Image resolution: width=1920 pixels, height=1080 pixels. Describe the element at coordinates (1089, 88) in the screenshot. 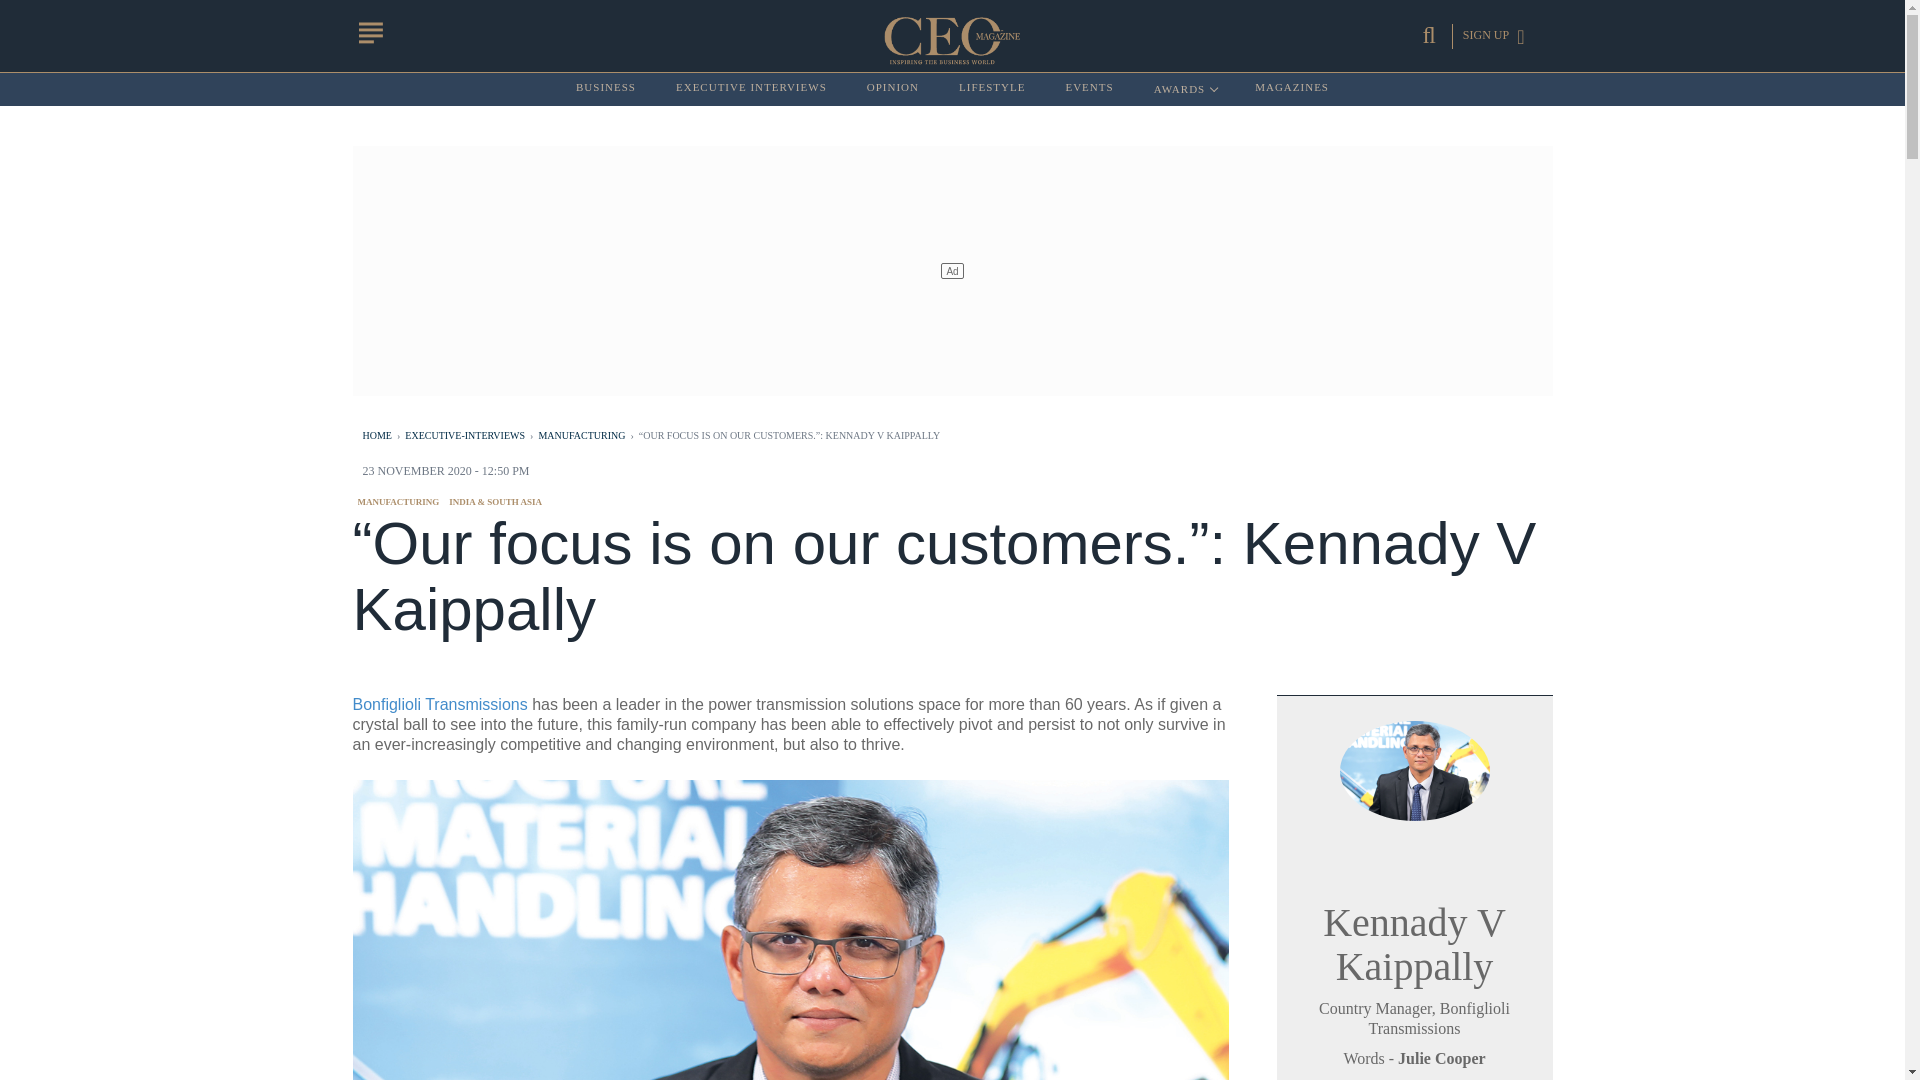

I see `EVENTS` at that location.